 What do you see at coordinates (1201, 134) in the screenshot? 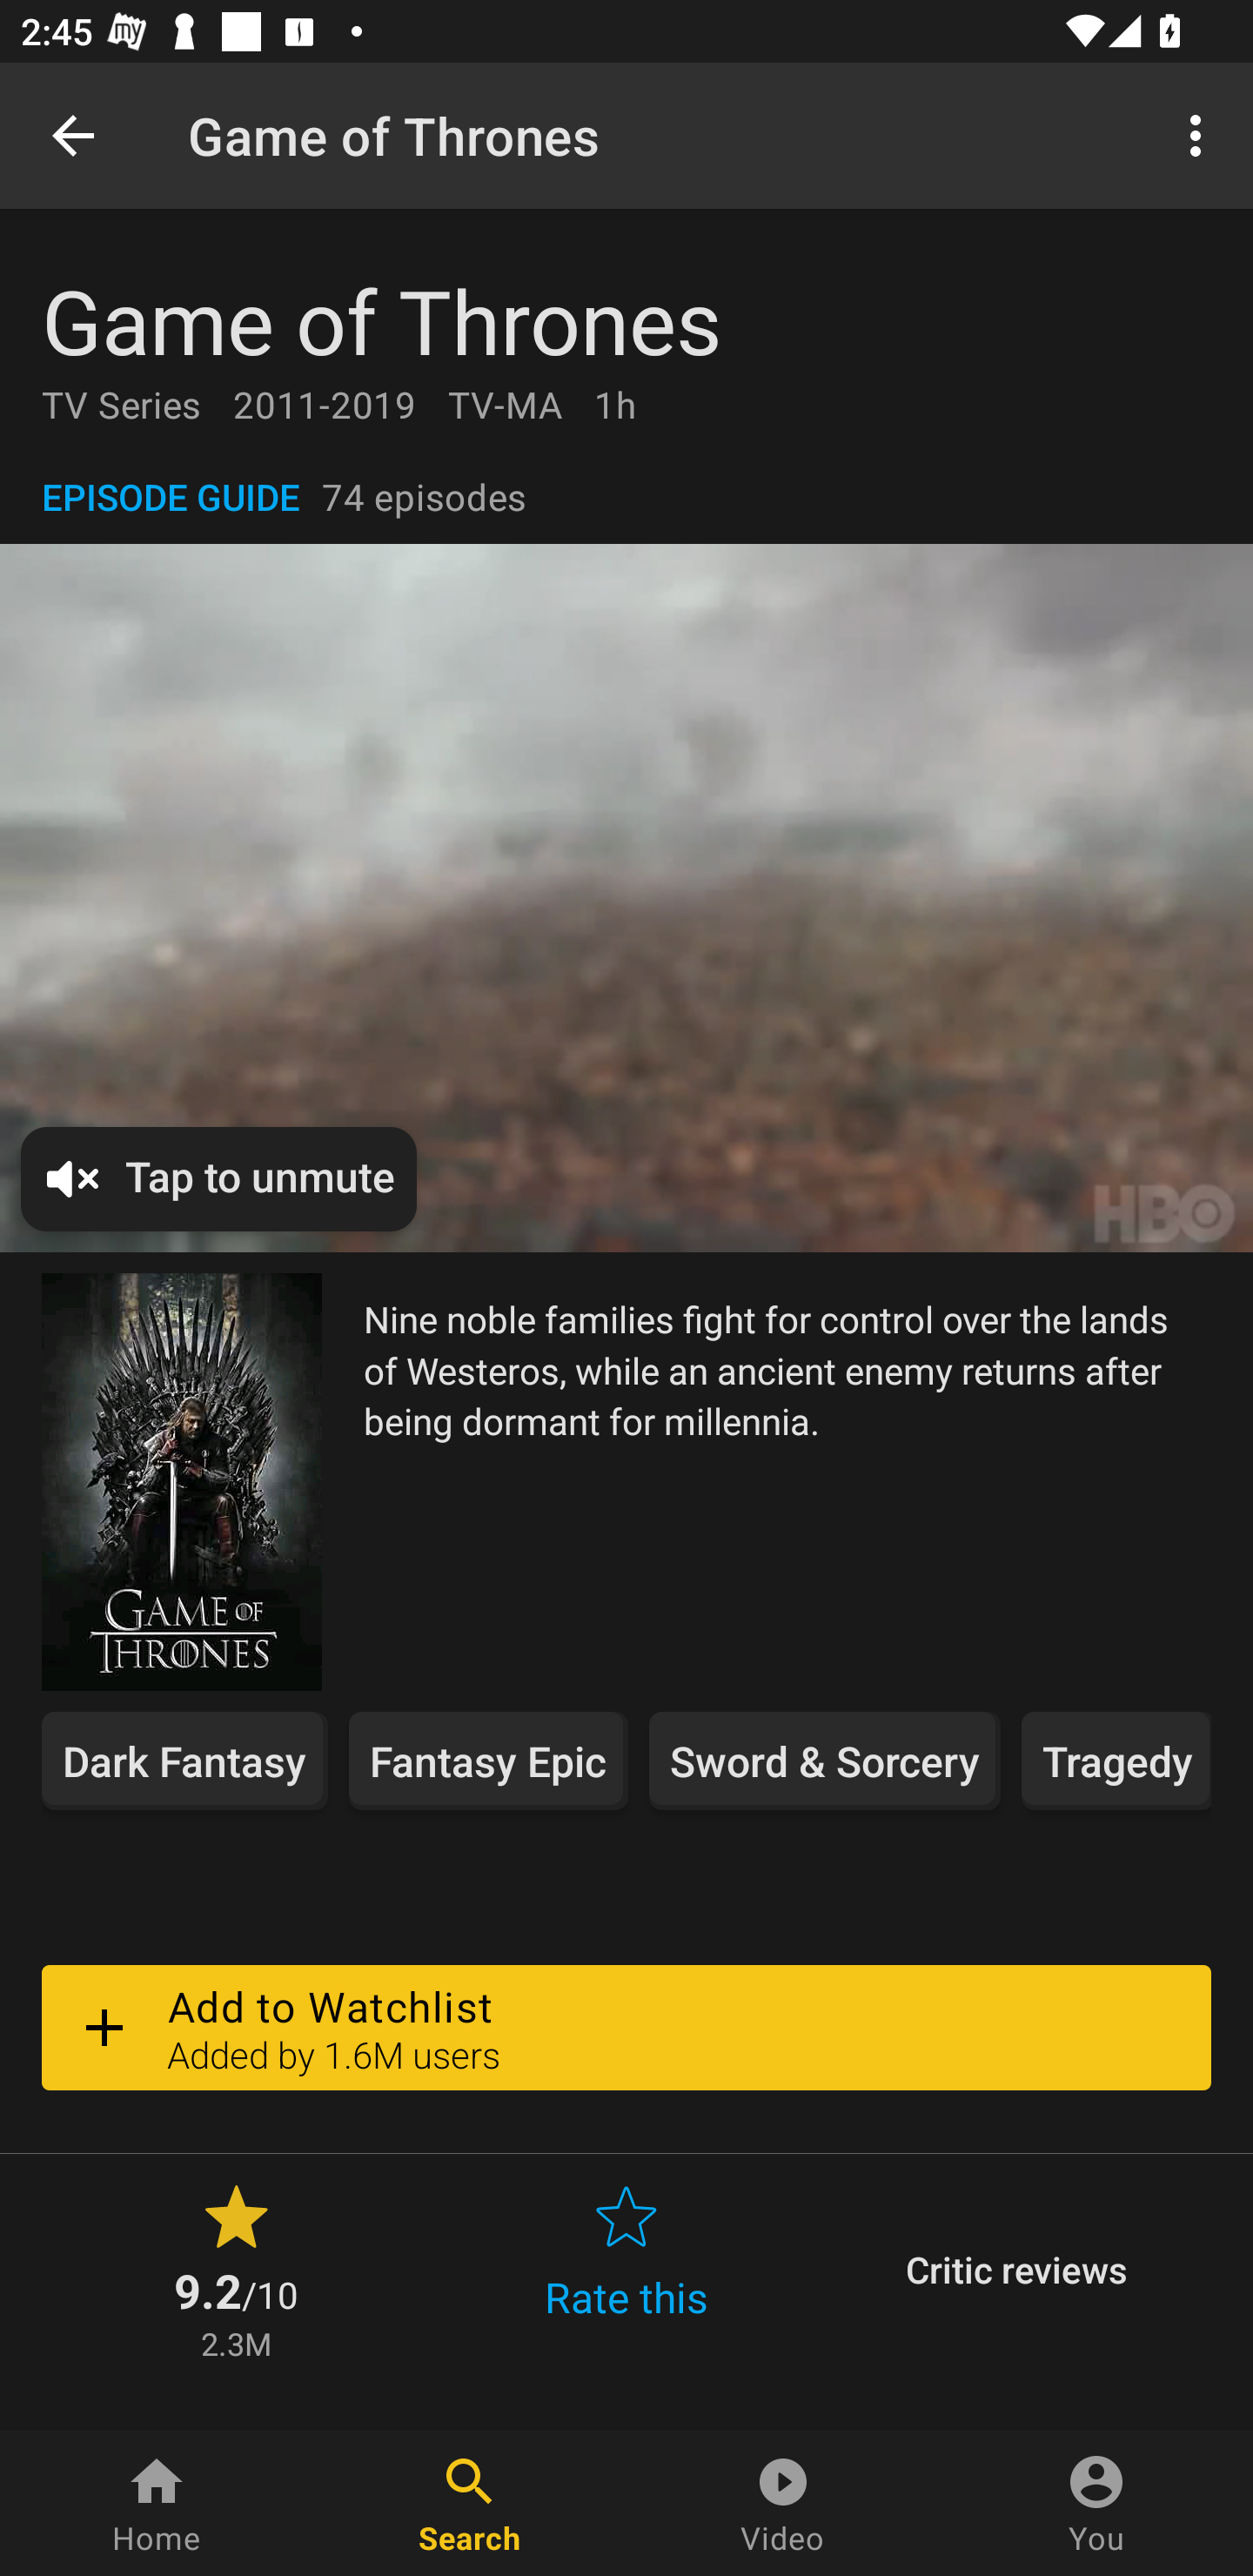
I see `More options` at bounding box center [1201, 134].